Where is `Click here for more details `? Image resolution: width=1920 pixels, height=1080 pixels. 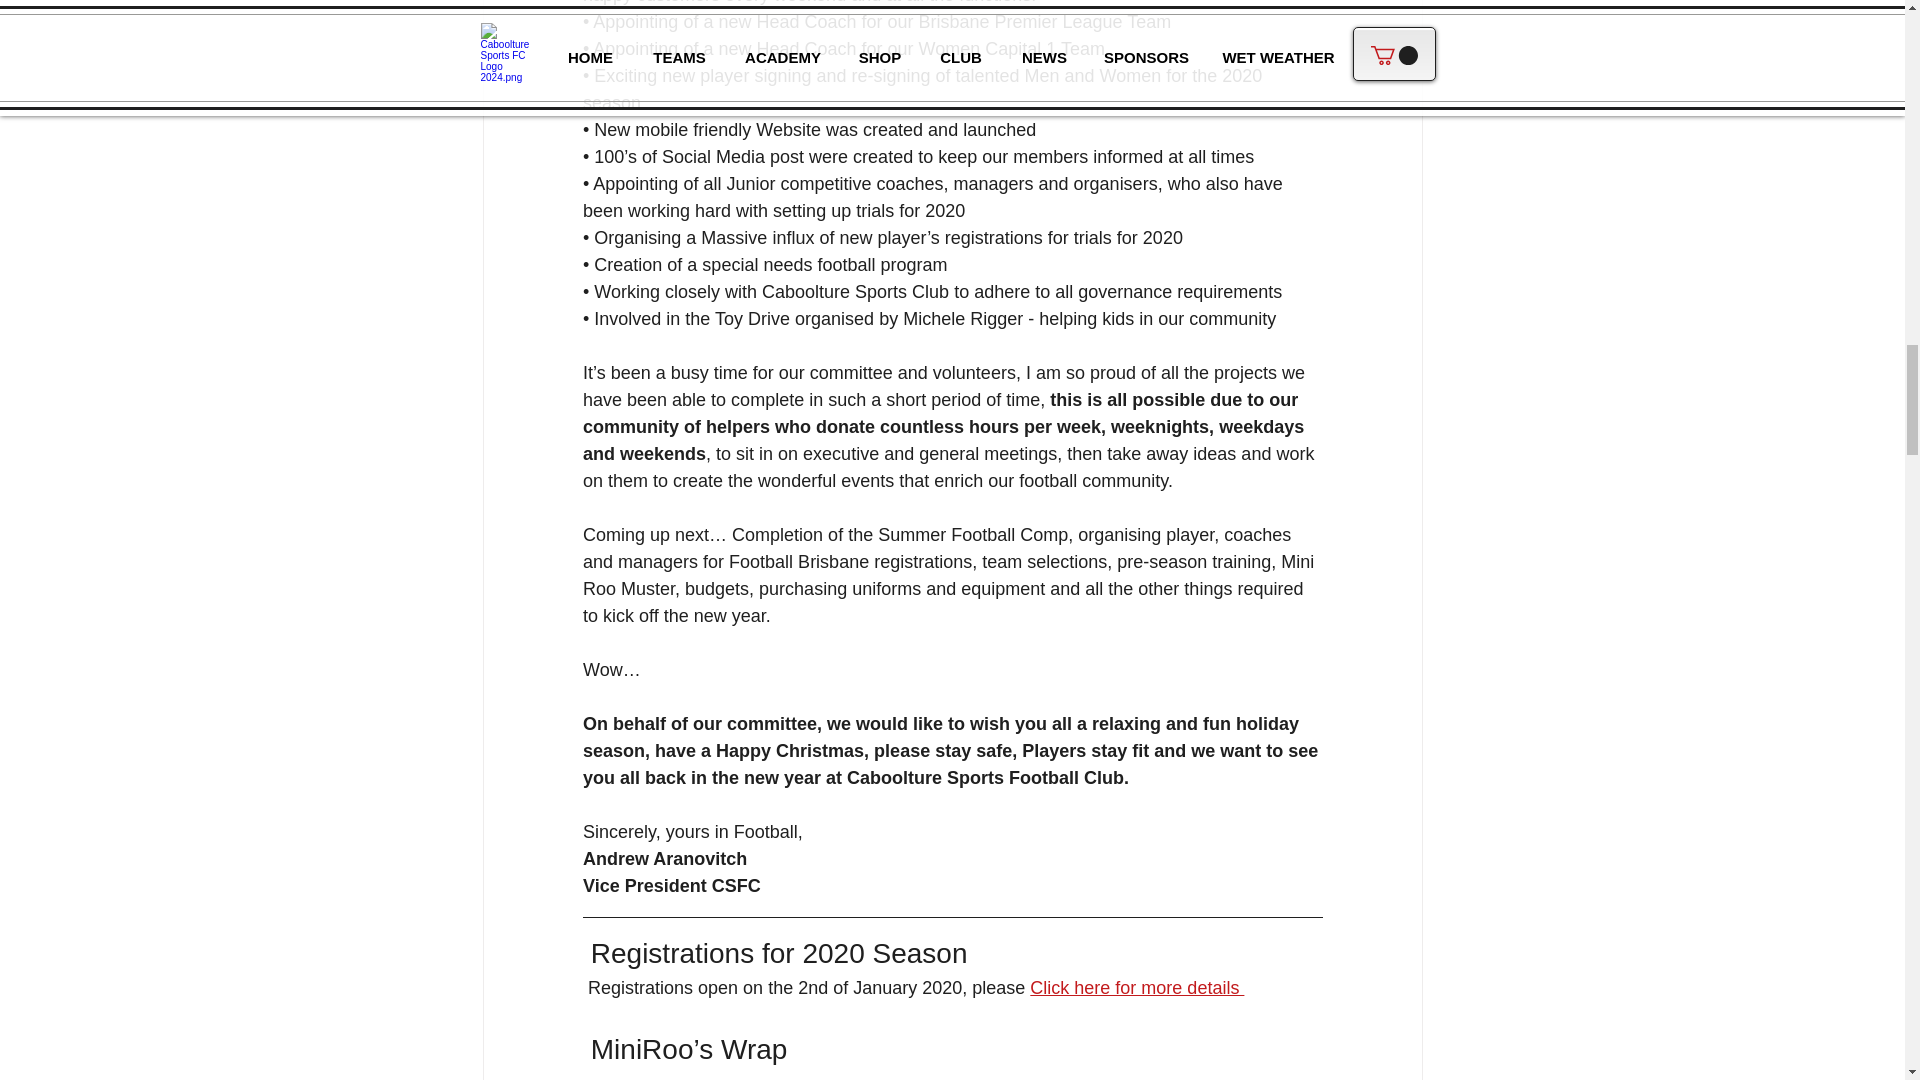
Click here for more details  is located at coordinates (1136, 988).